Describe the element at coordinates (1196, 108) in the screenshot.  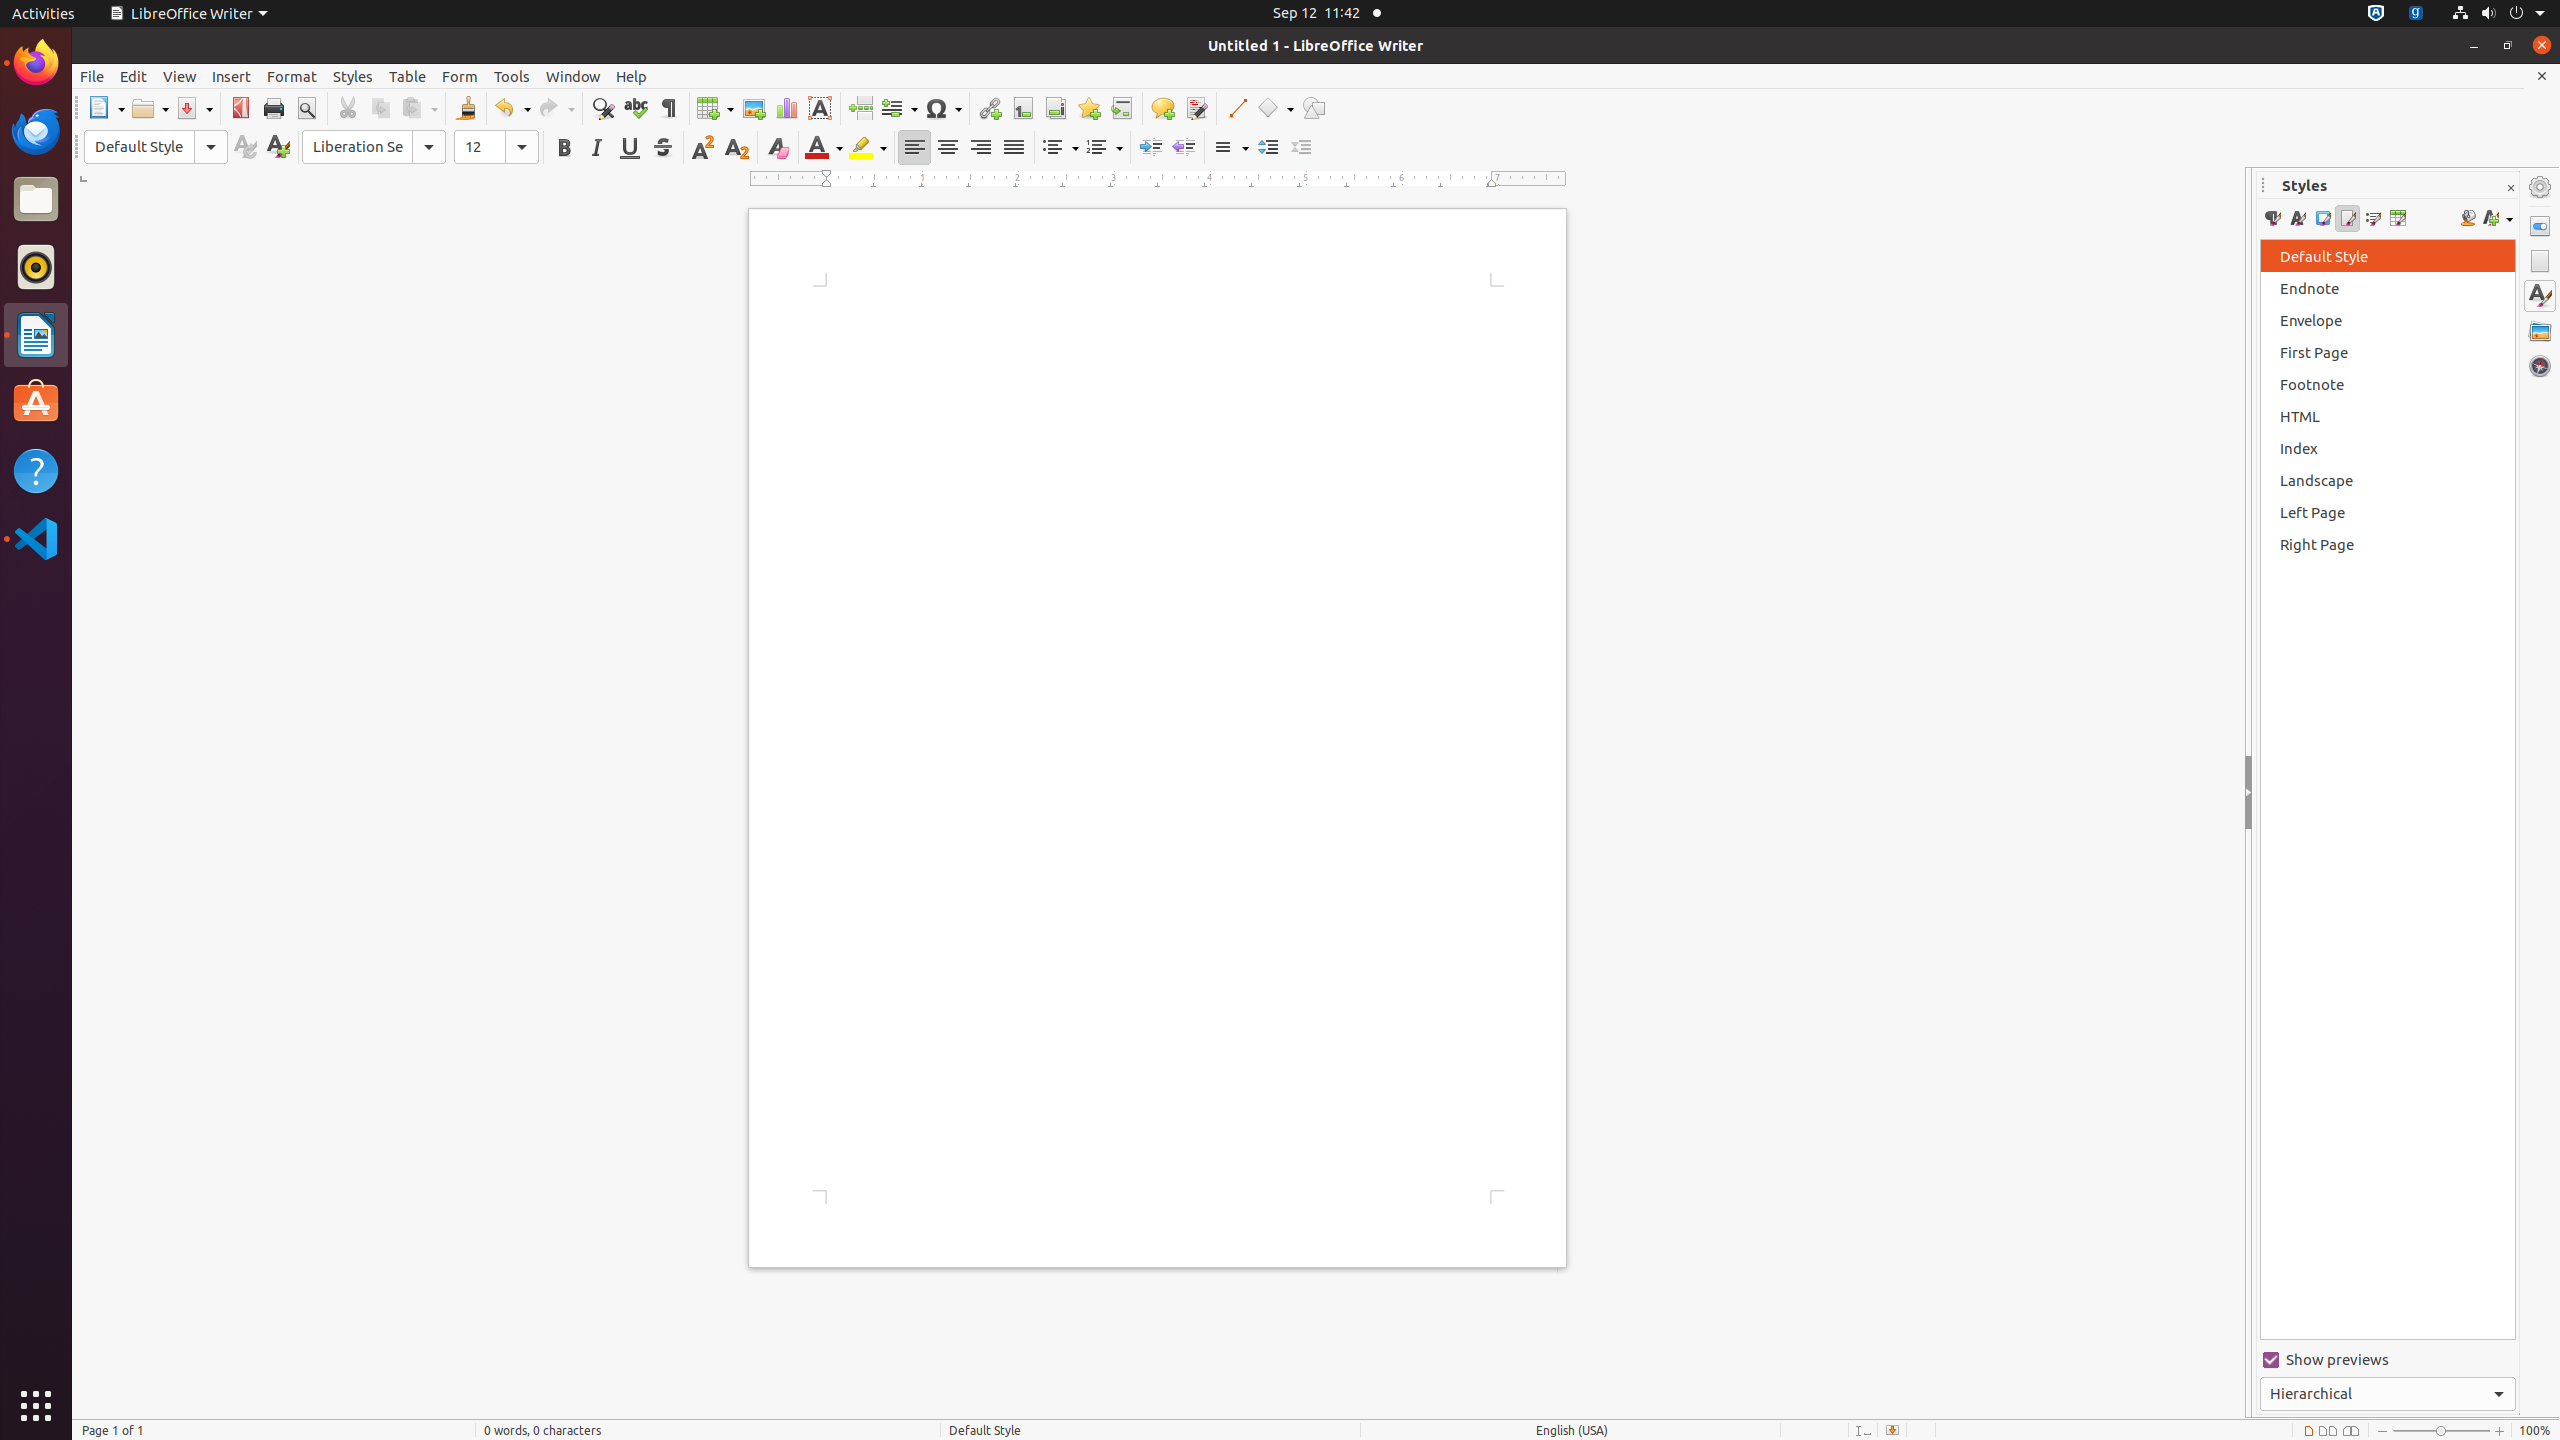
I see `Track Changes Functions` at that location.